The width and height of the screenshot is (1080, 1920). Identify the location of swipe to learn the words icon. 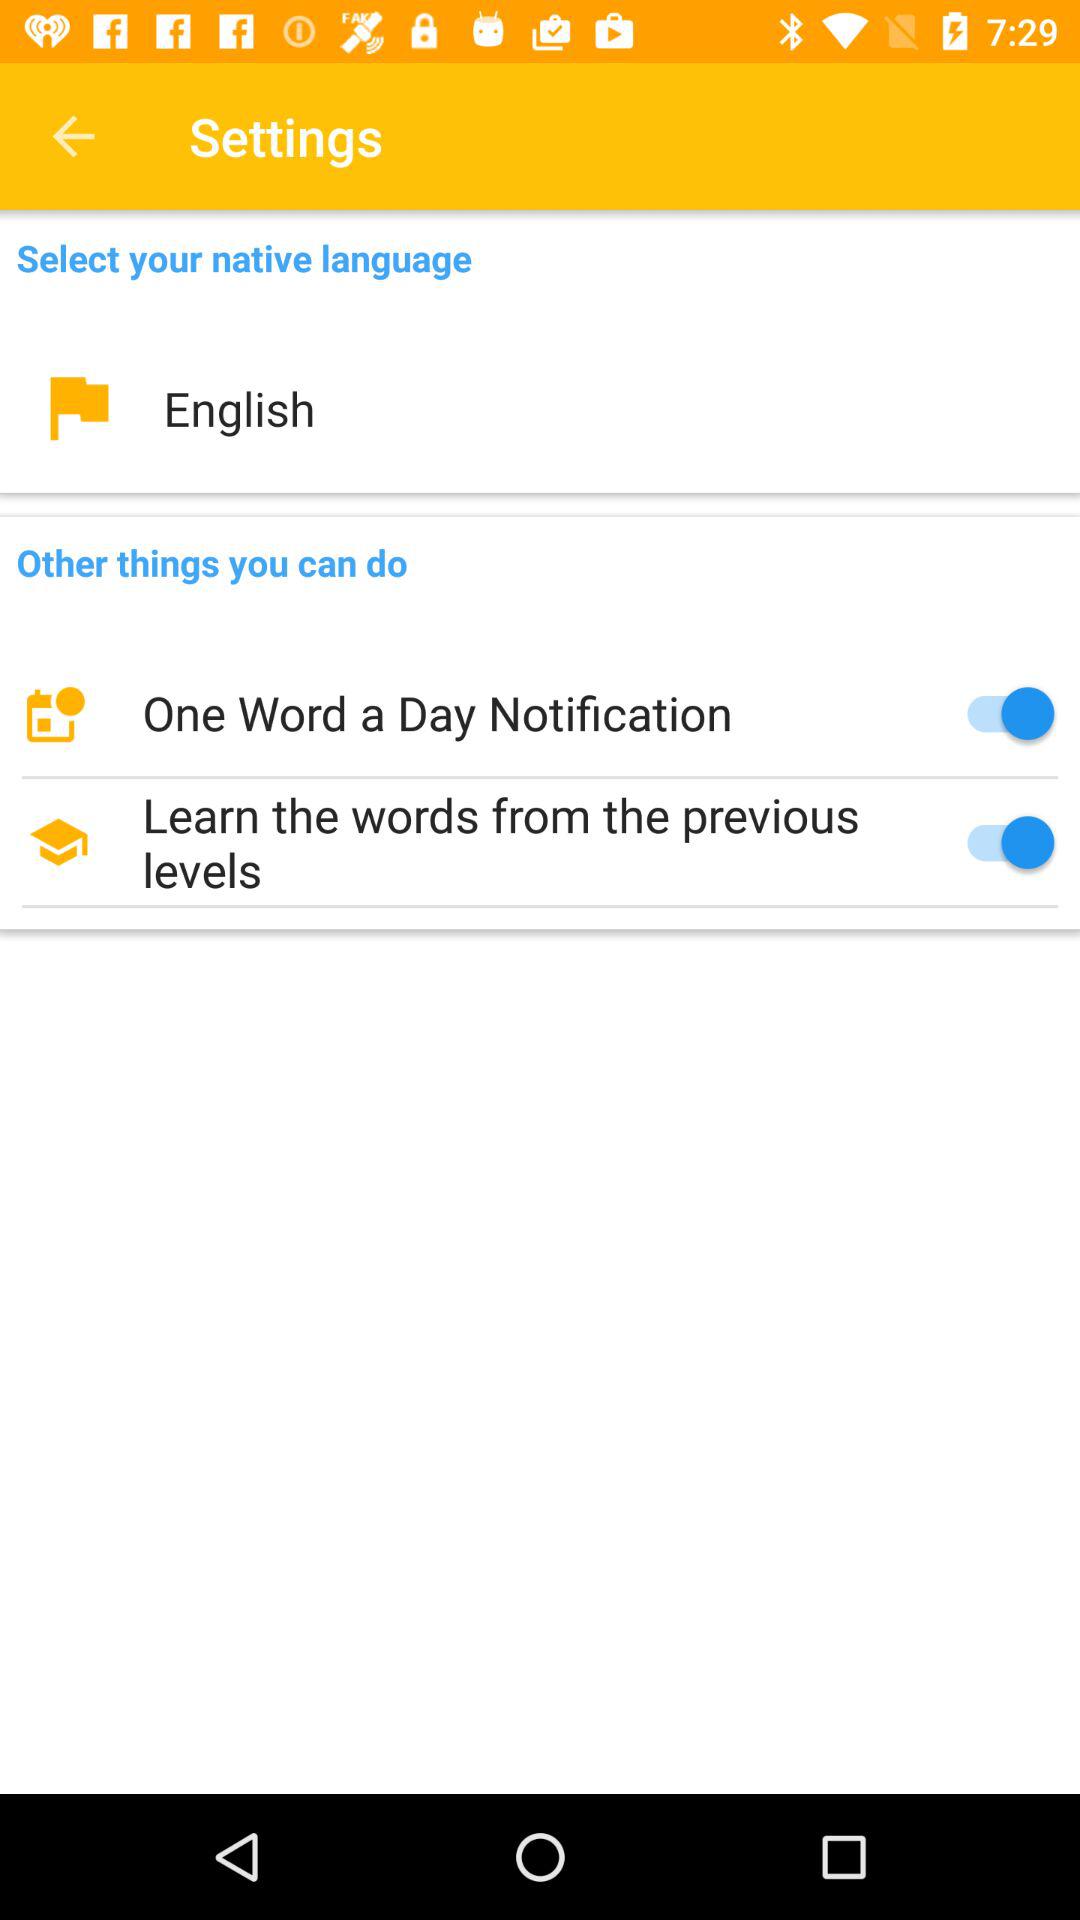
(540, 842).